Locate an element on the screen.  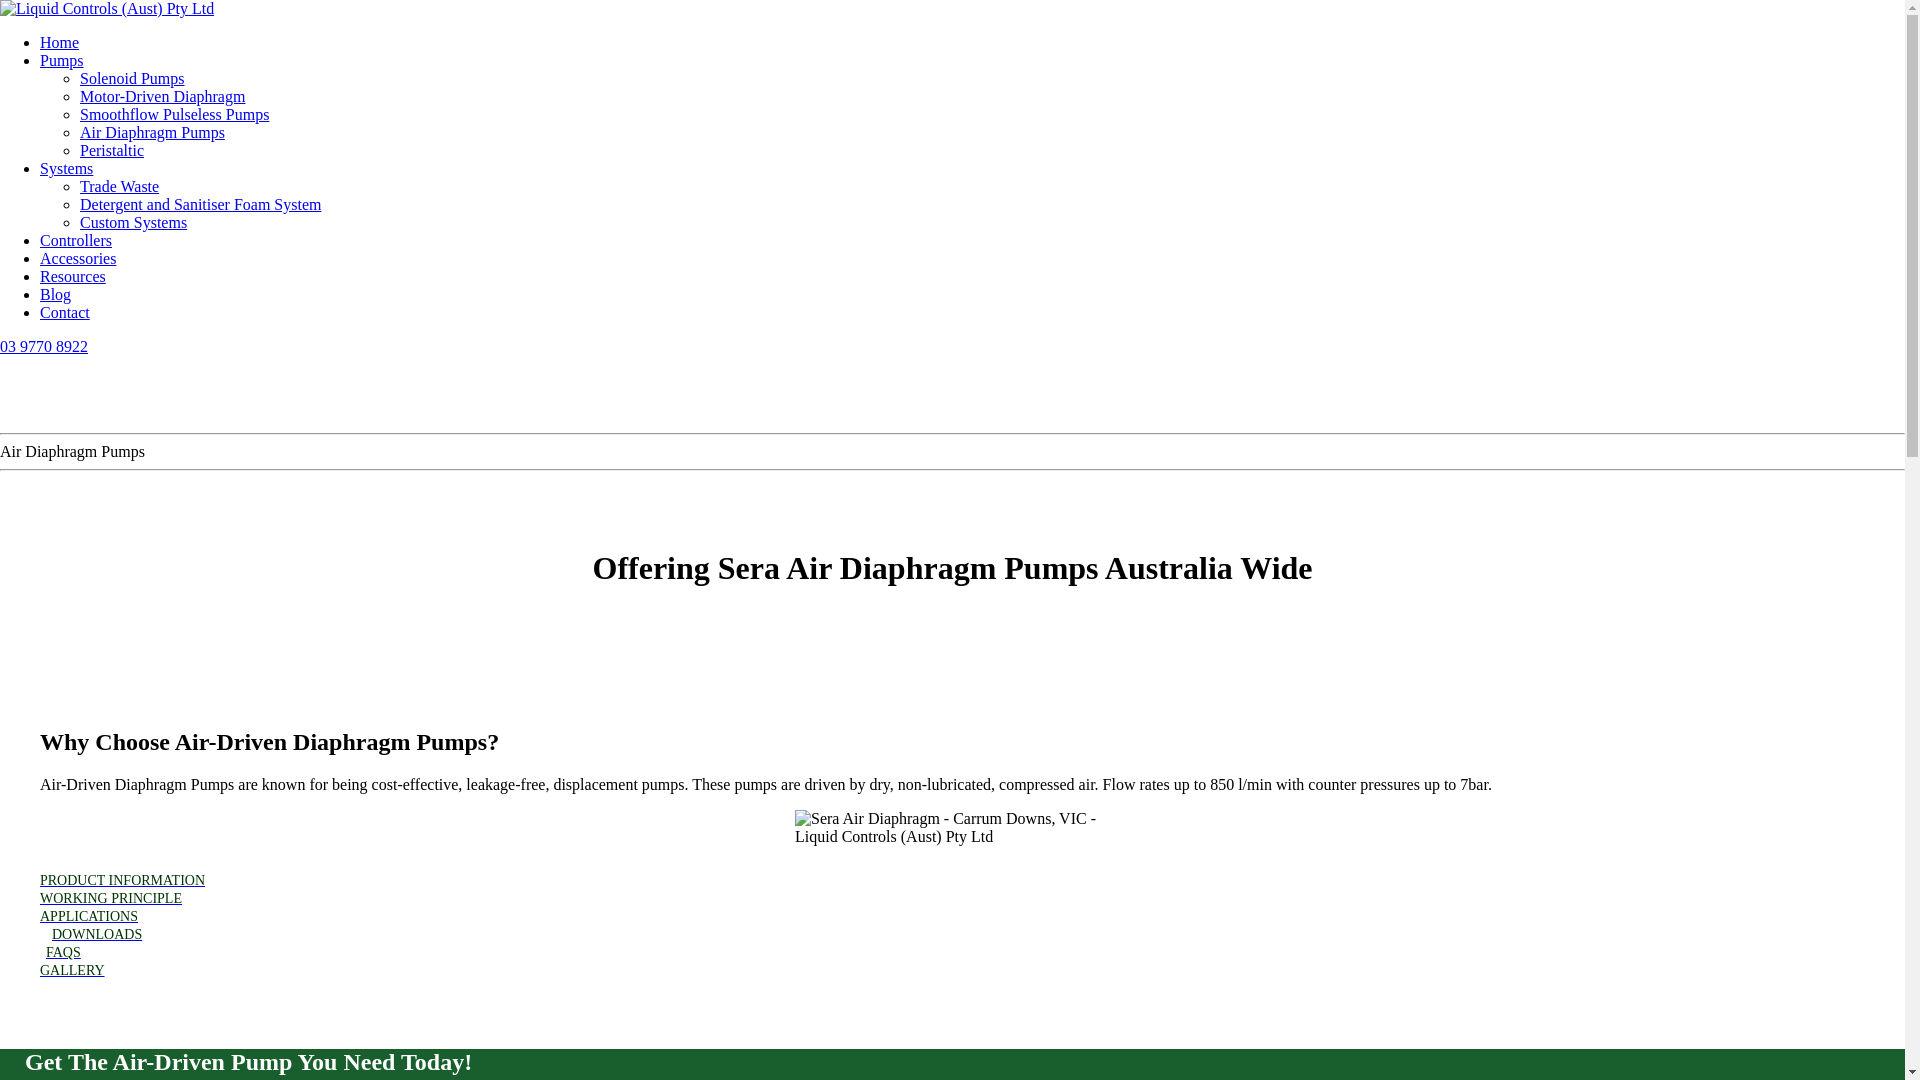
Solenoid Pumps is located at coordinates (132, 78).